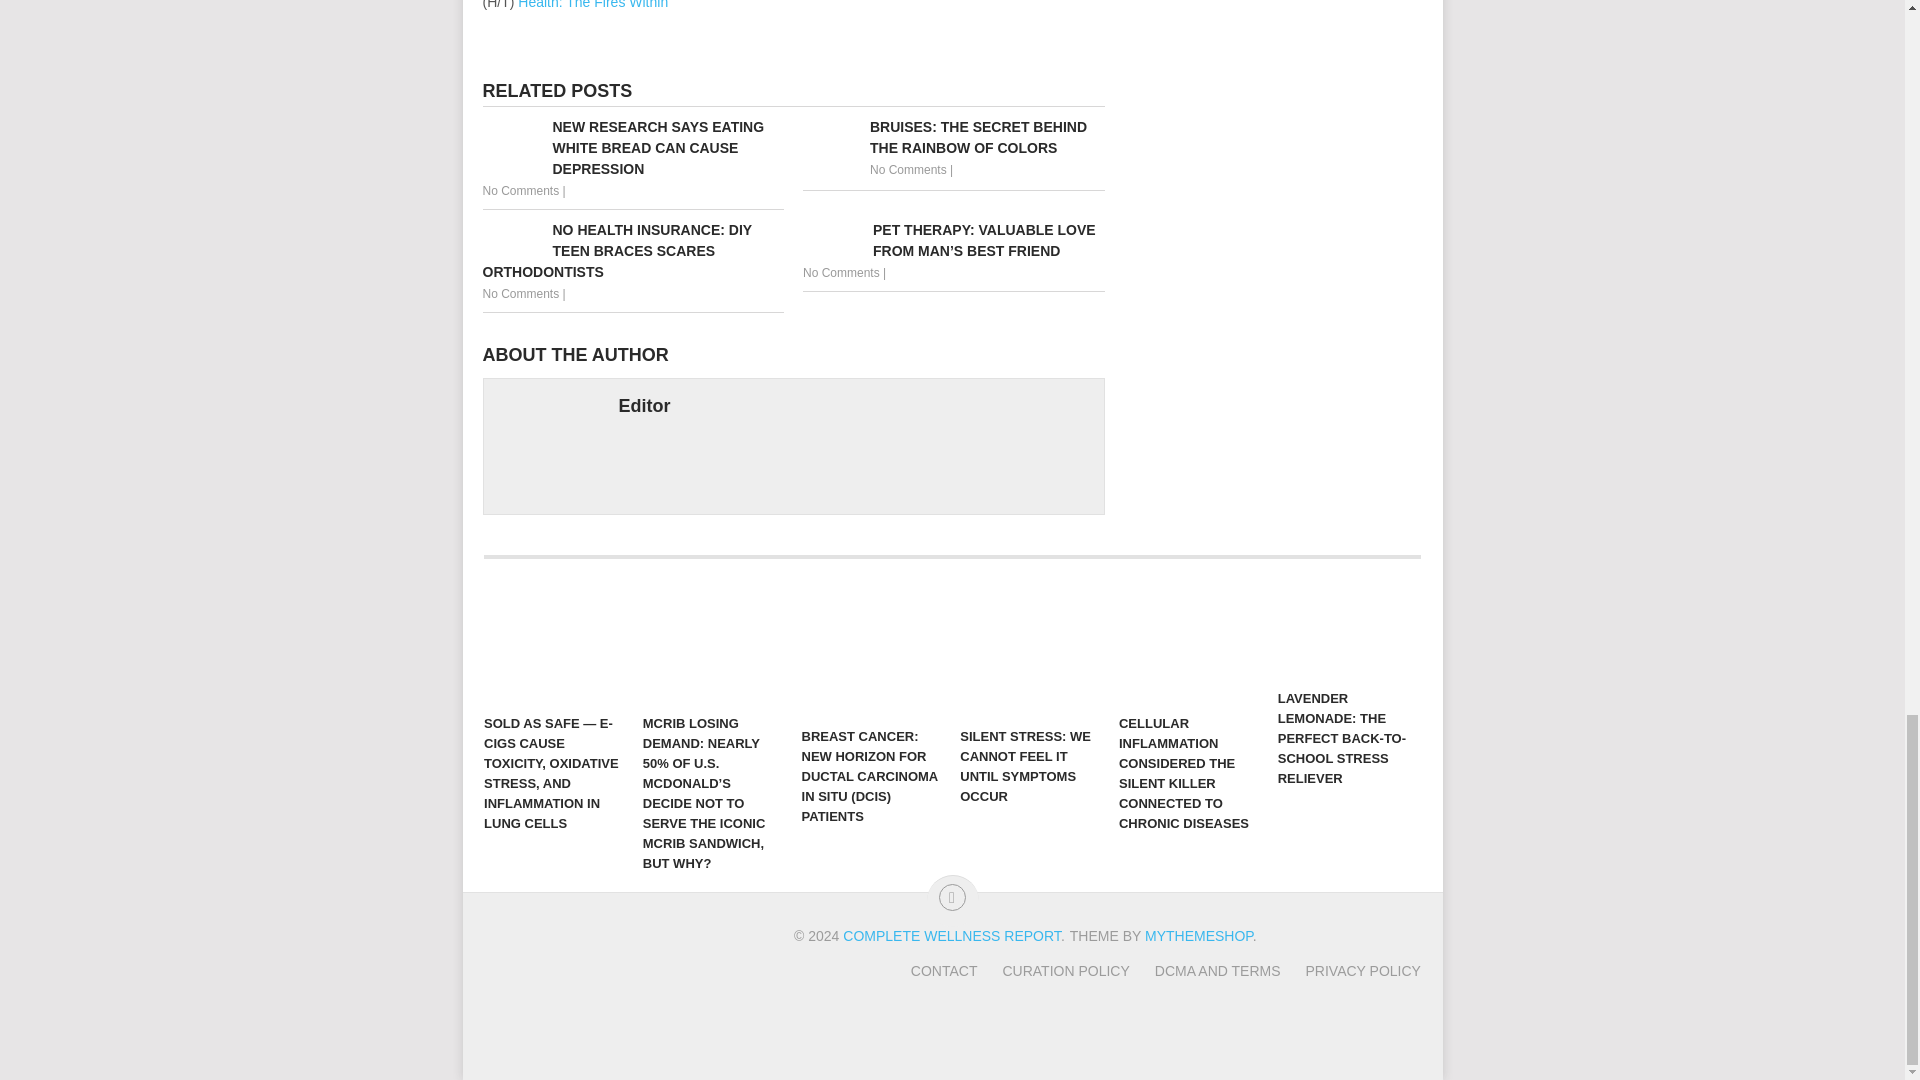  What do you see at coordinates (954, 137) in the screenshot?
I see `Bruises: The Secret Behind The Rainbow of Colors` at bounding box center [954, 137].